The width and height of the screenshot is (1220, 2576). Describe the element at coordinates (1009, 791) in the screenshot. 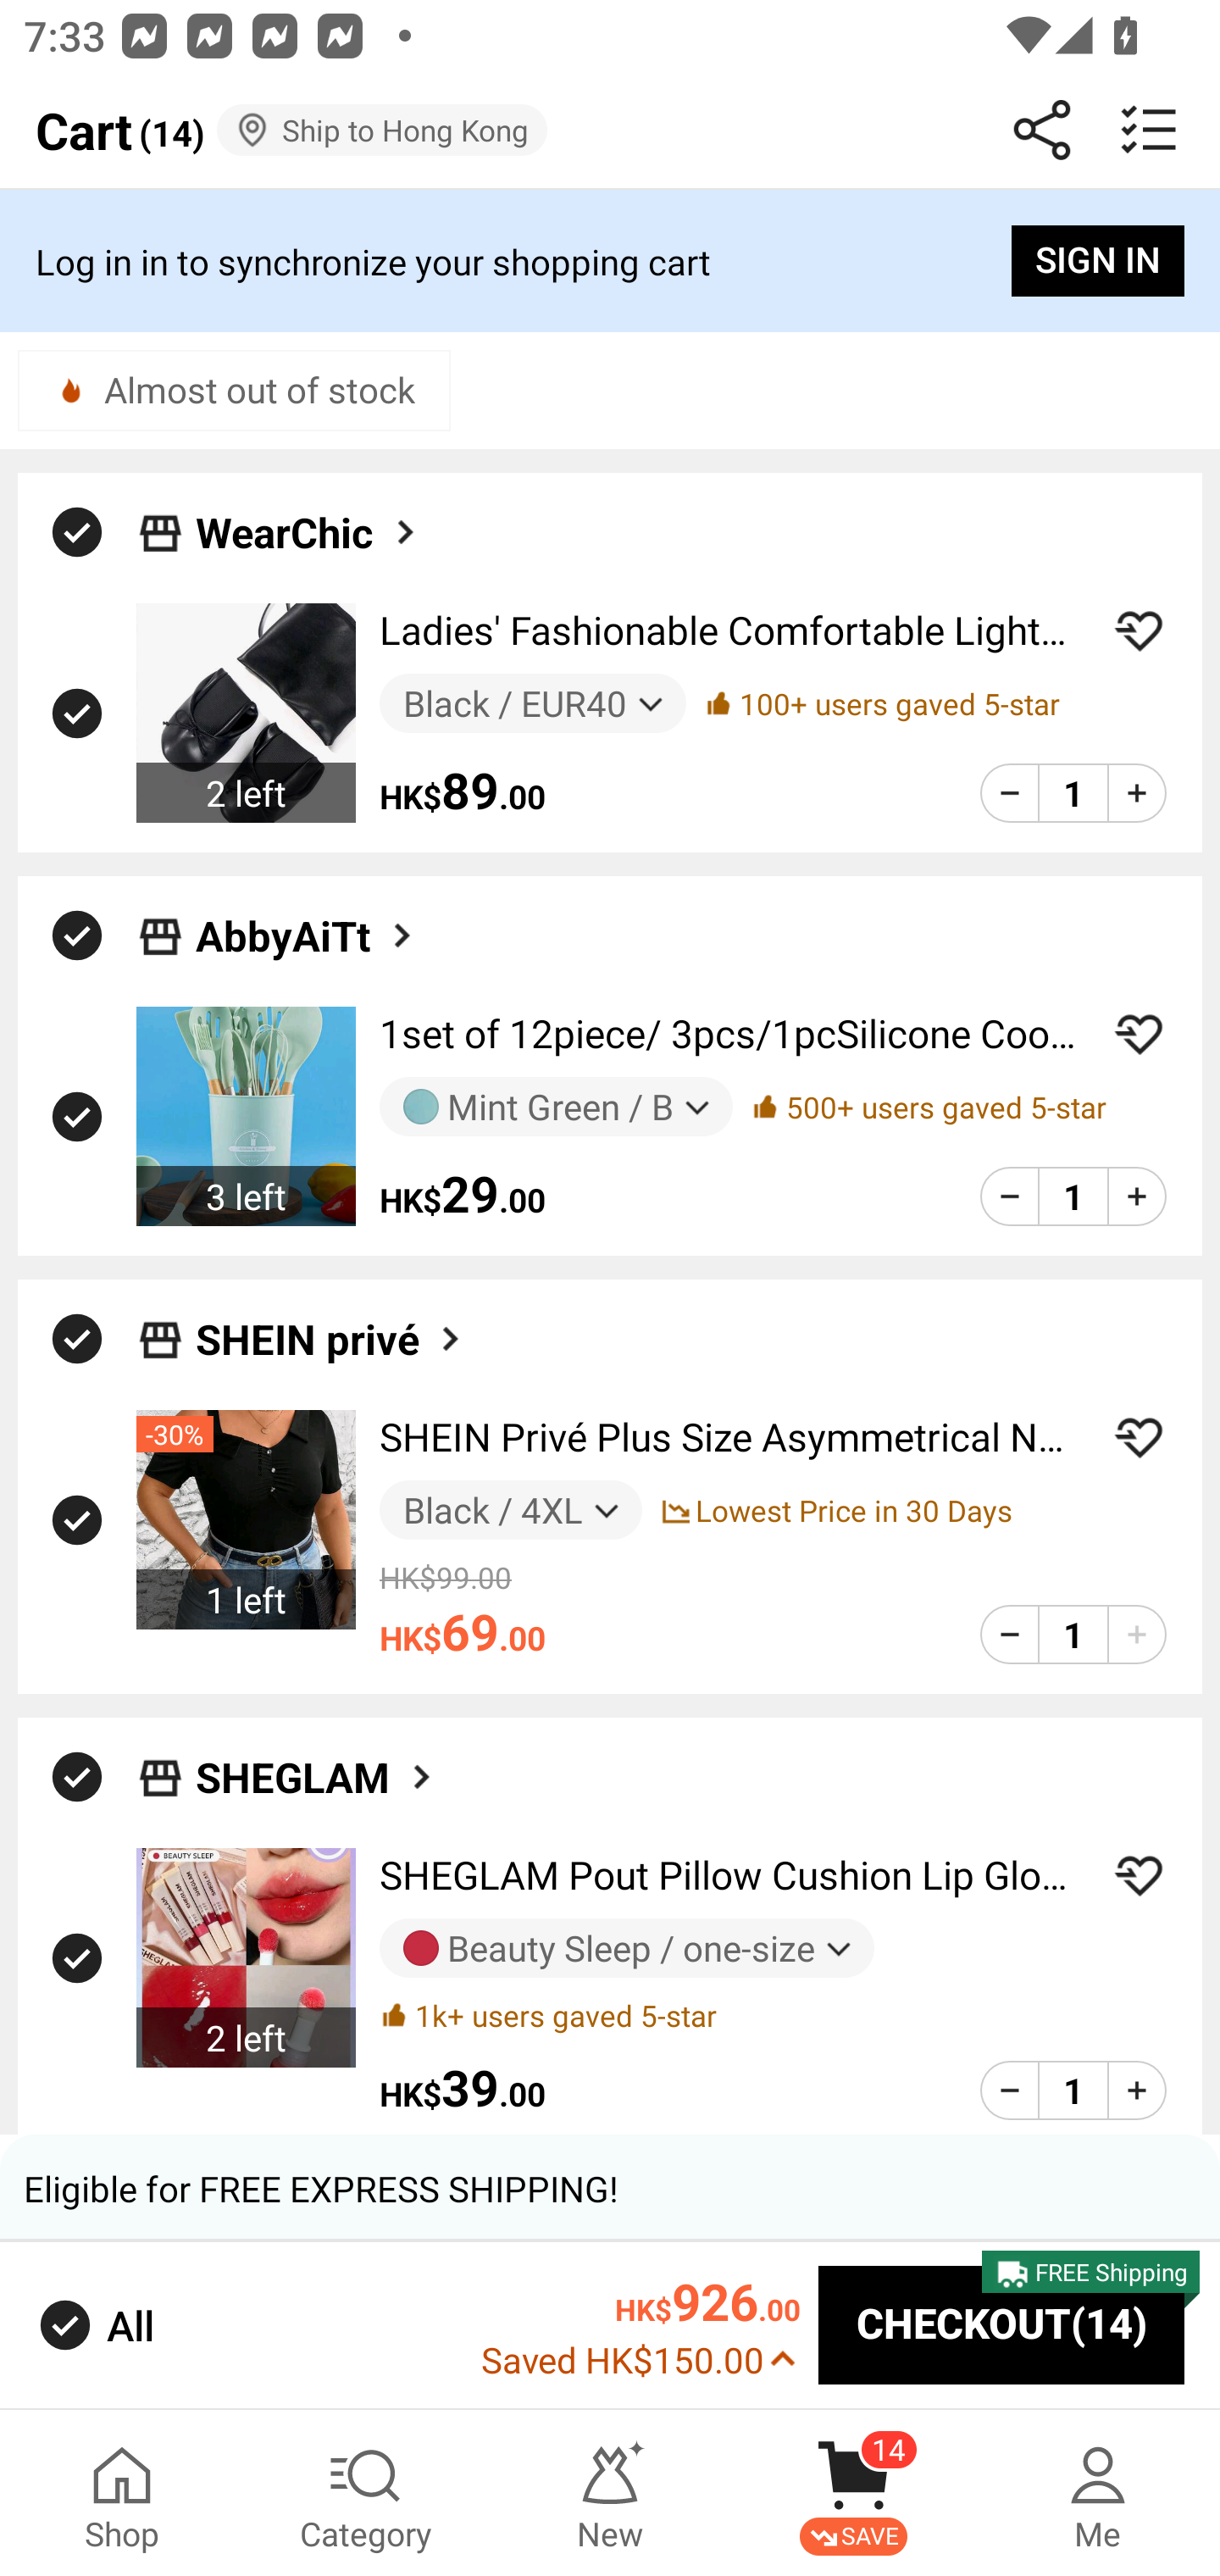

I see `product quantity minus 1` at that location.